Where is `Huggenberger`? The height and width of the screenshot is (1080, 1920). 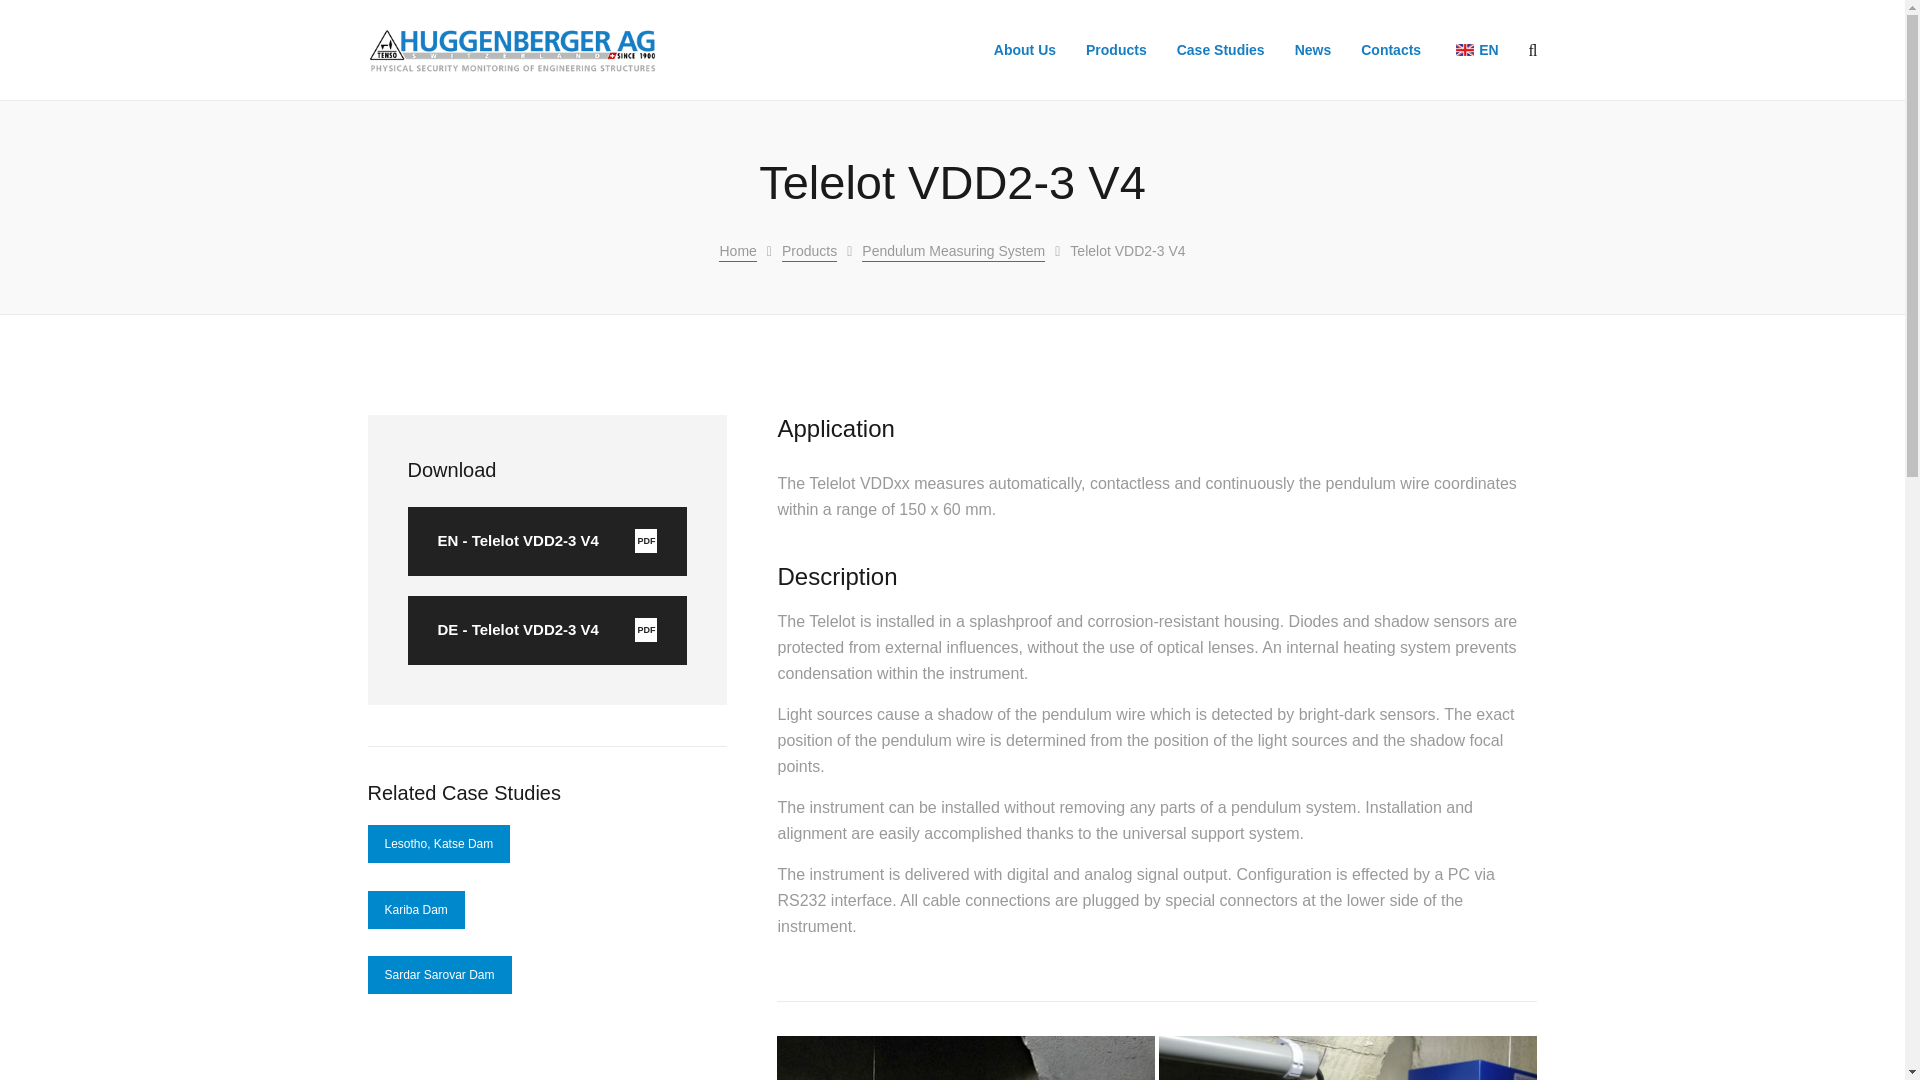 Huggenberger is located at coordinates (513, 48).